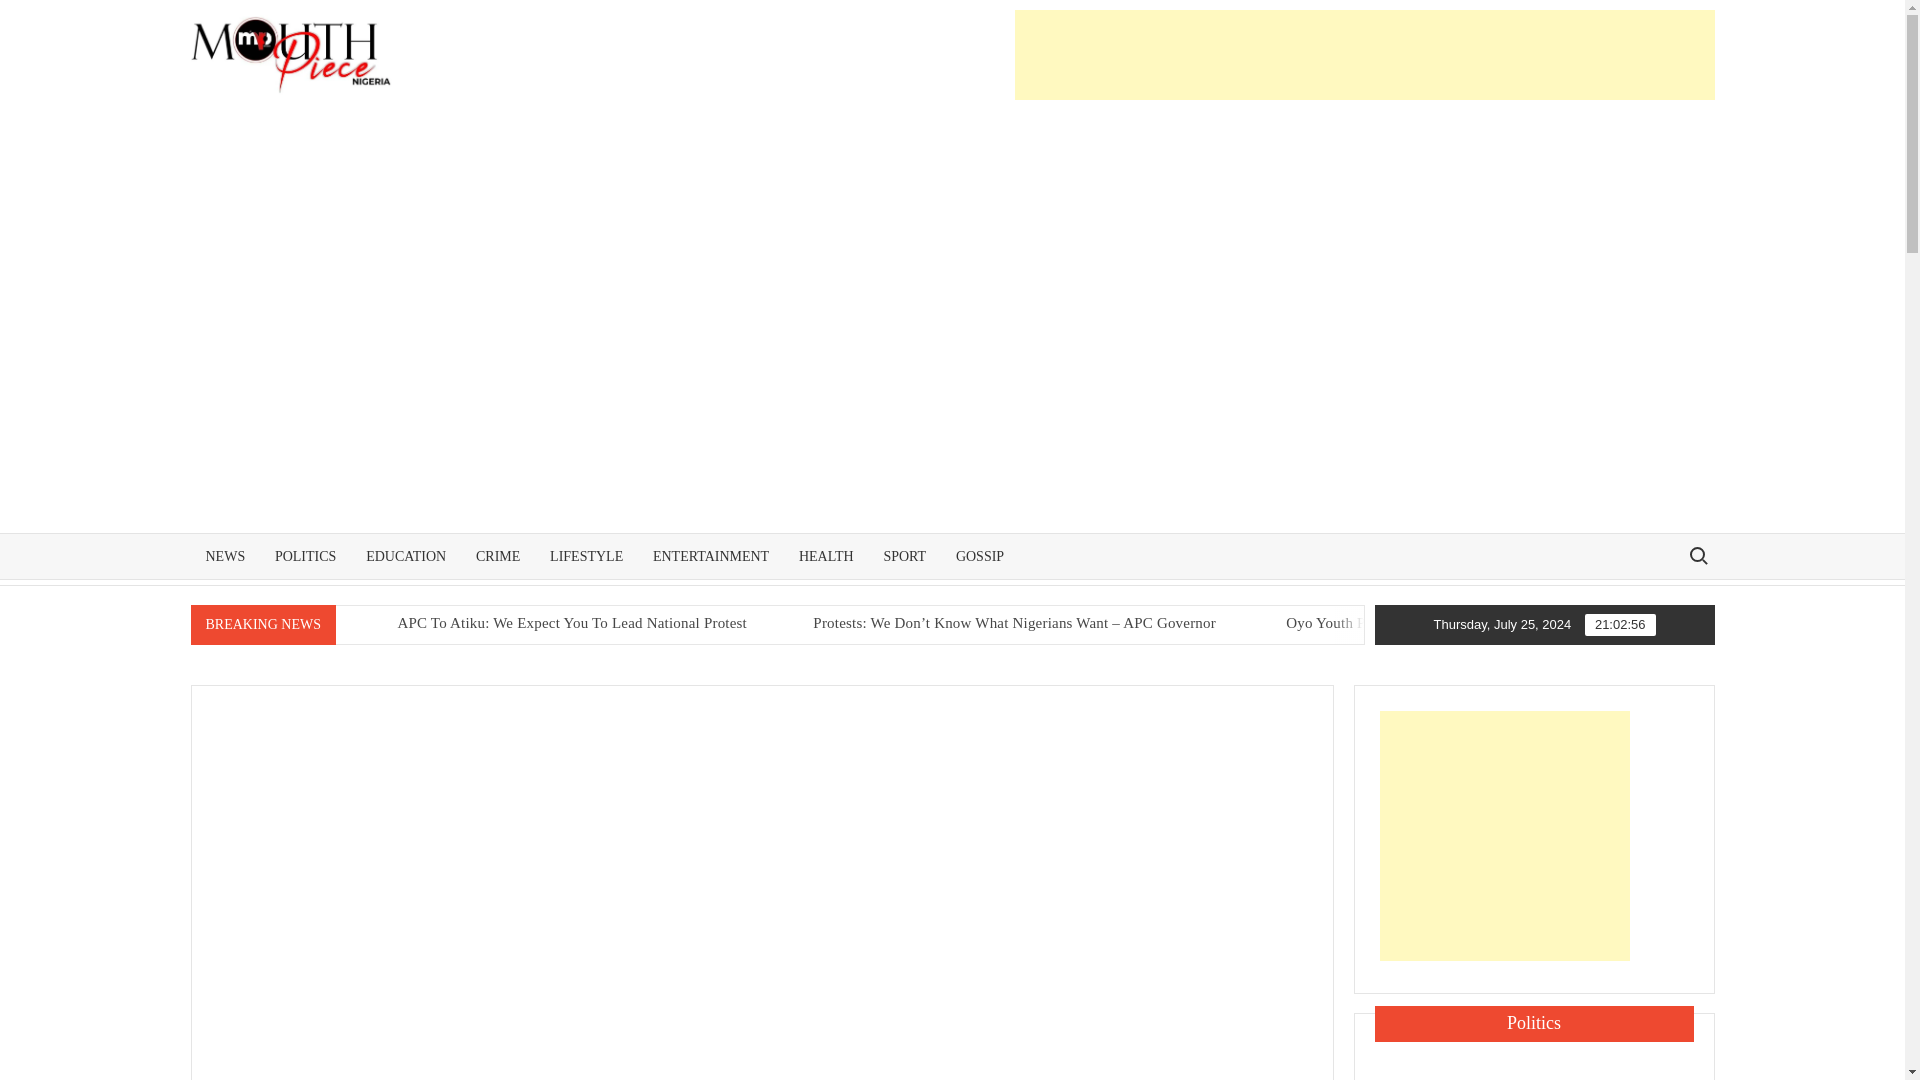 The image size is (1920, 1080). What do you see at coordinates (754, 622) in the screenshot?
I see `APC To Atiku: We Expect You To Lead National Protest` at bounding box center [754, 622].